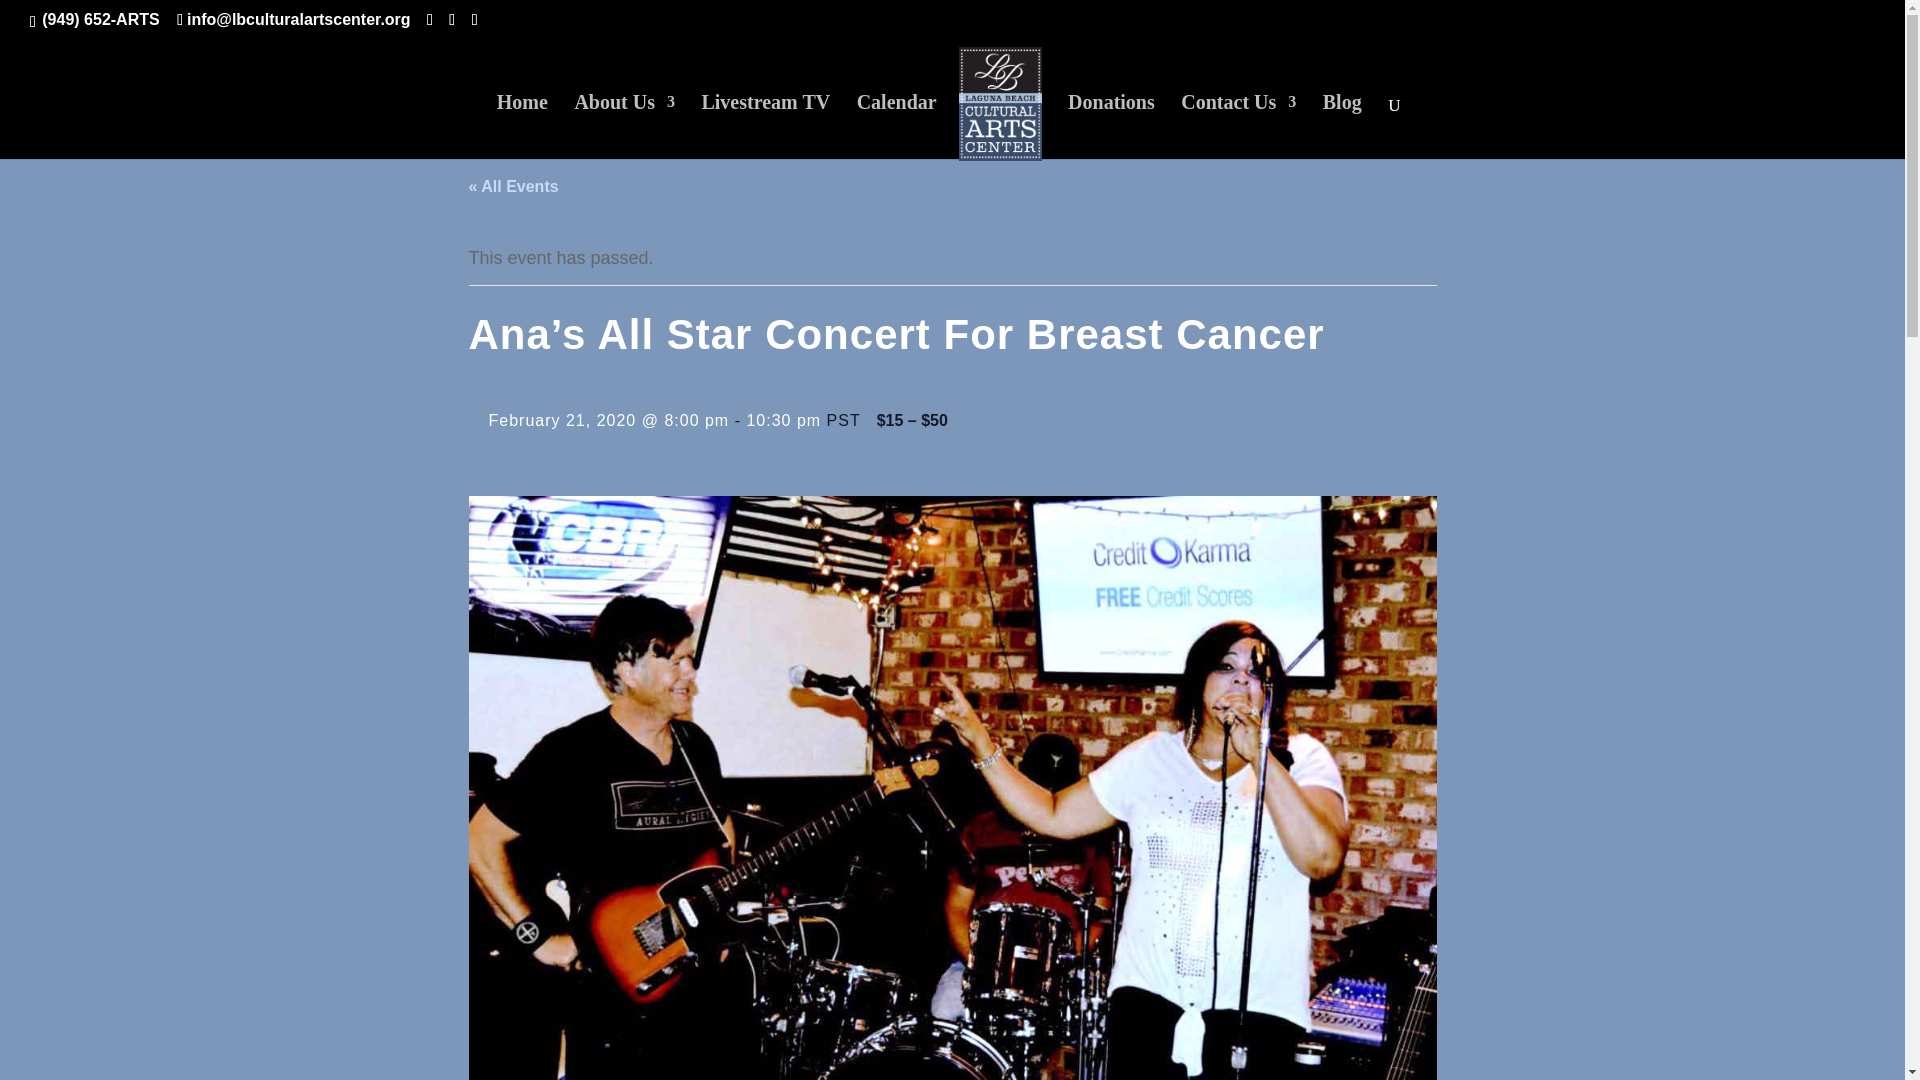 This screenshot has height=1080, width=1920. What do you see at coordinates (896, 126) in the screenshot?
I see `Calendar` at bounding box center [896, 126].